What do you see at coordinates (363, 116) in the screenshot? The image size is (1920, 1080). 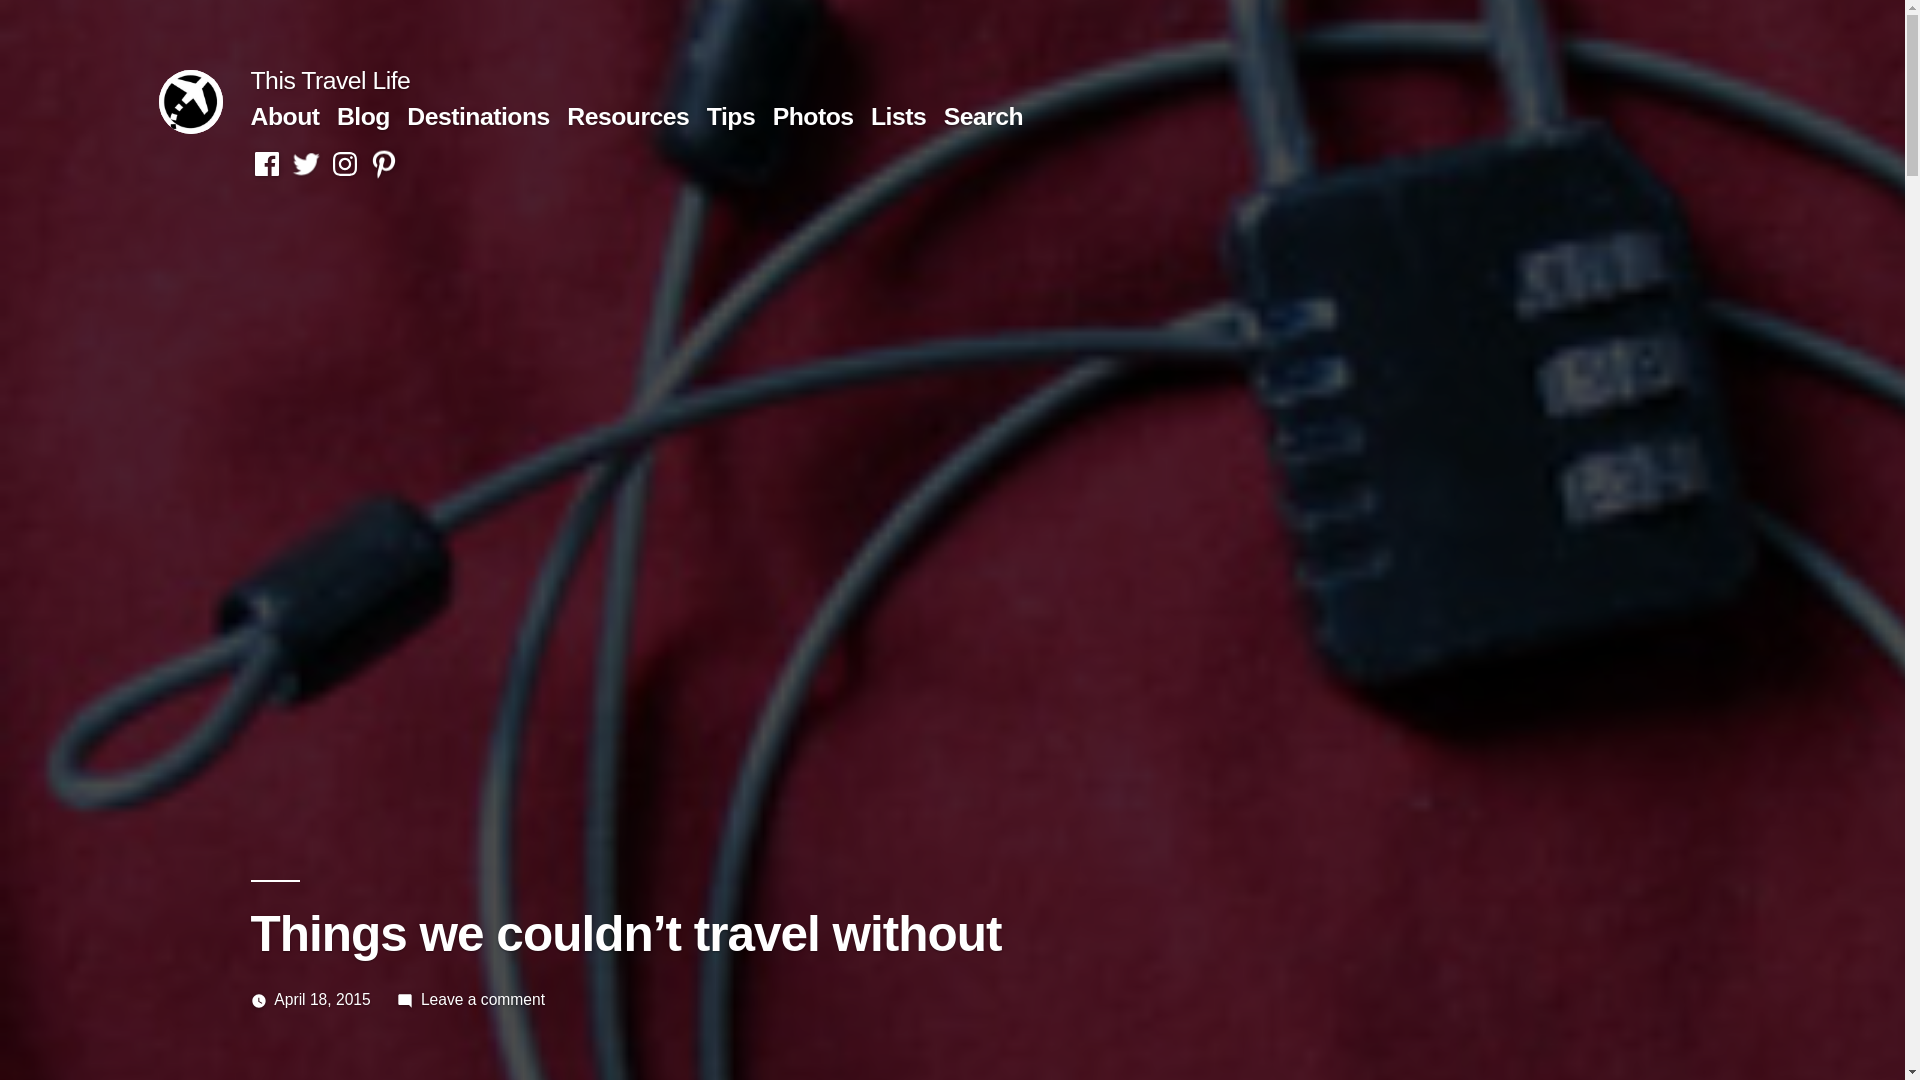 I see `Blog` at bounding box center [363, 116].